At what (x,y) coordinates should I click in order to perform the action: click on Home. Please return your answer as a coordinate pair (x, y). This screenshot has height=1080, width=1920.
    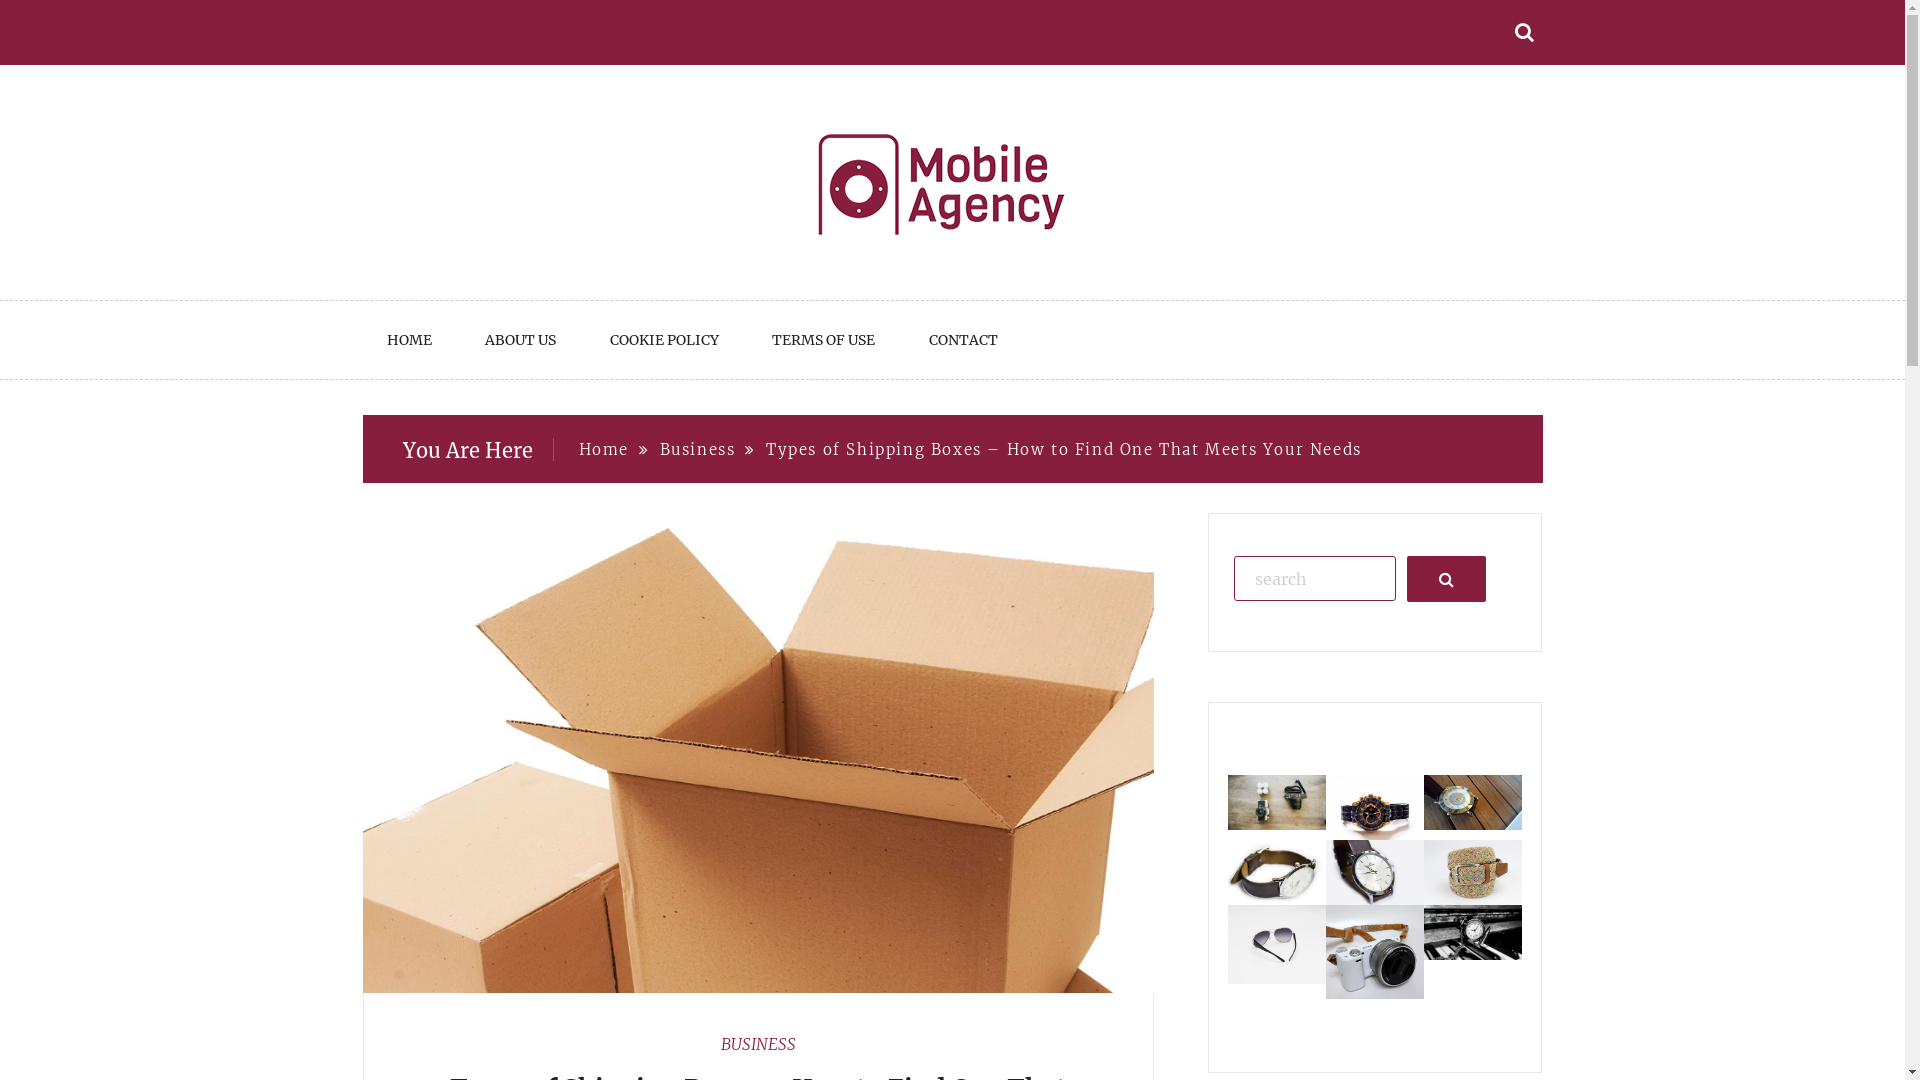
    Looking at the image, I should click on (603, 450).